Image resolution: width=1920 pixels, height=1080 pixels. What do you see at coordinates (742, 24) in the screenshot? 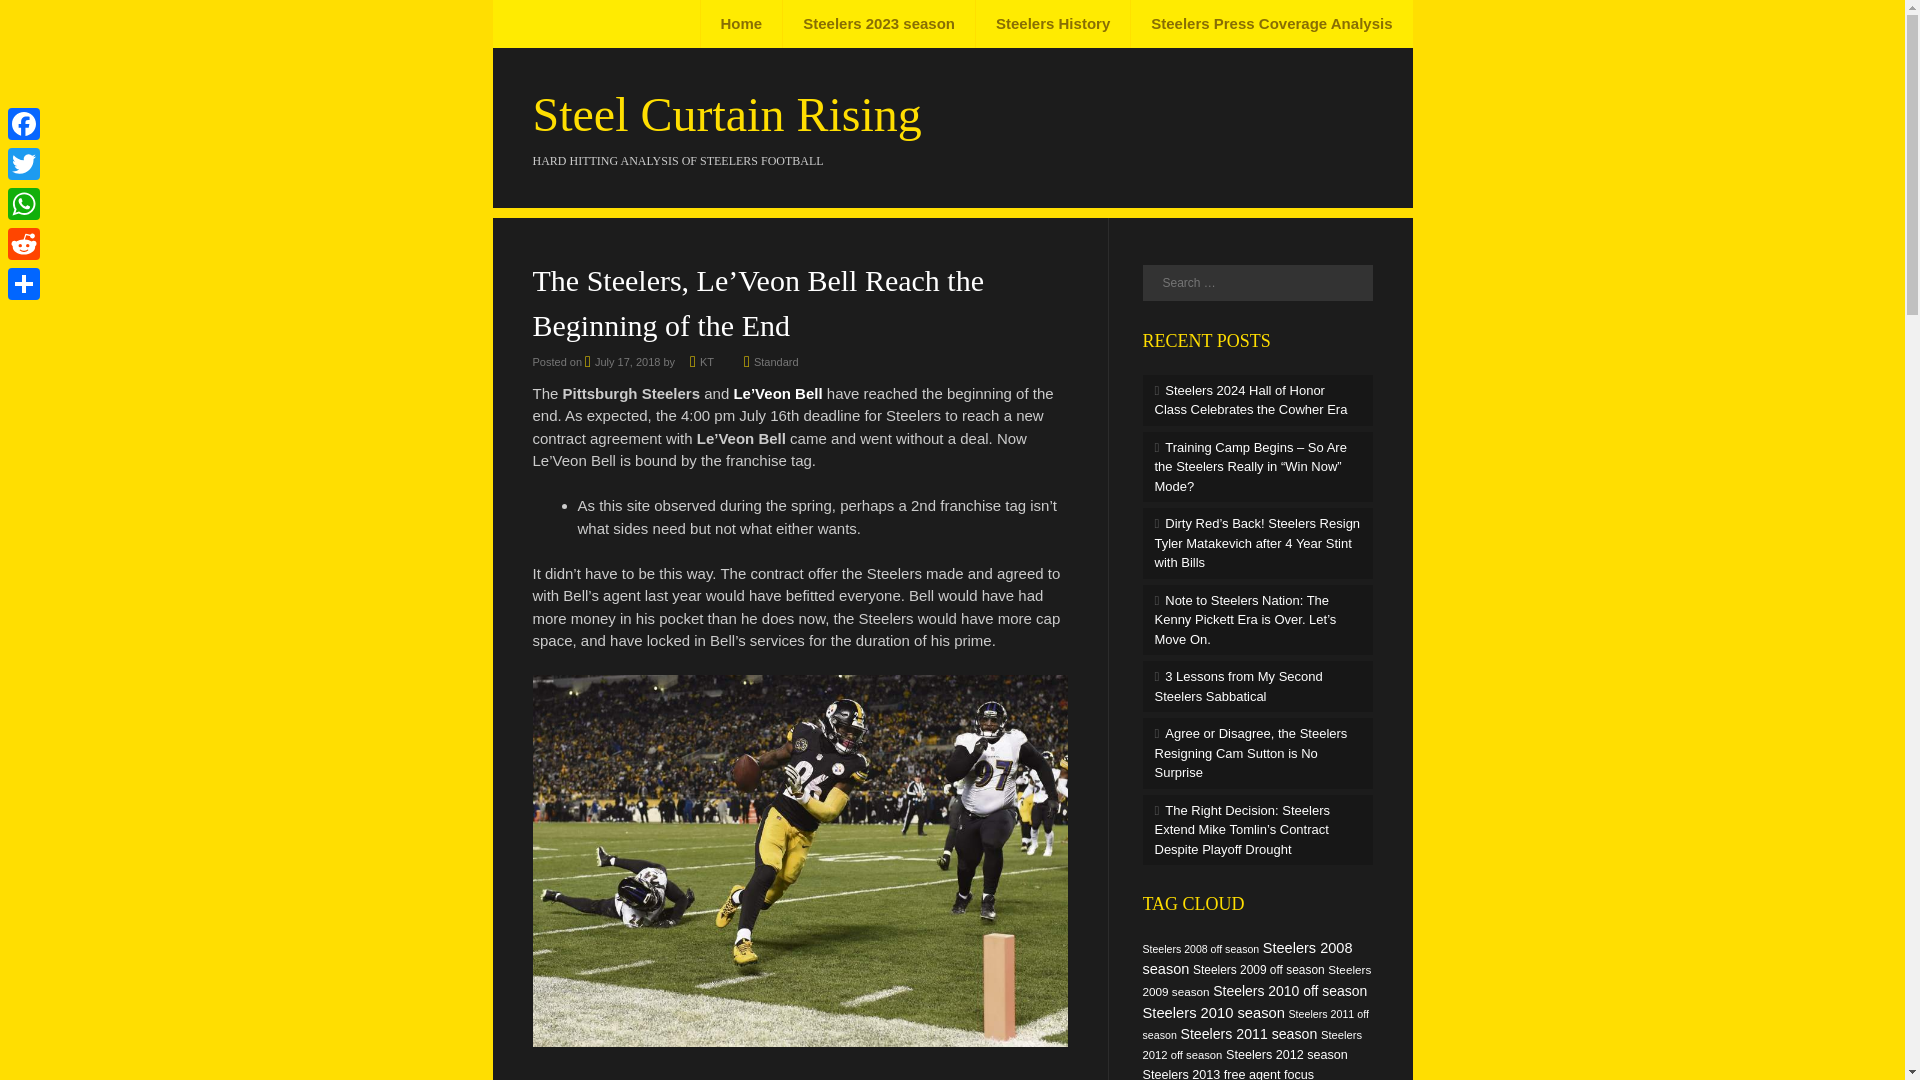
I see `Home` at bounding box center [742, 24].